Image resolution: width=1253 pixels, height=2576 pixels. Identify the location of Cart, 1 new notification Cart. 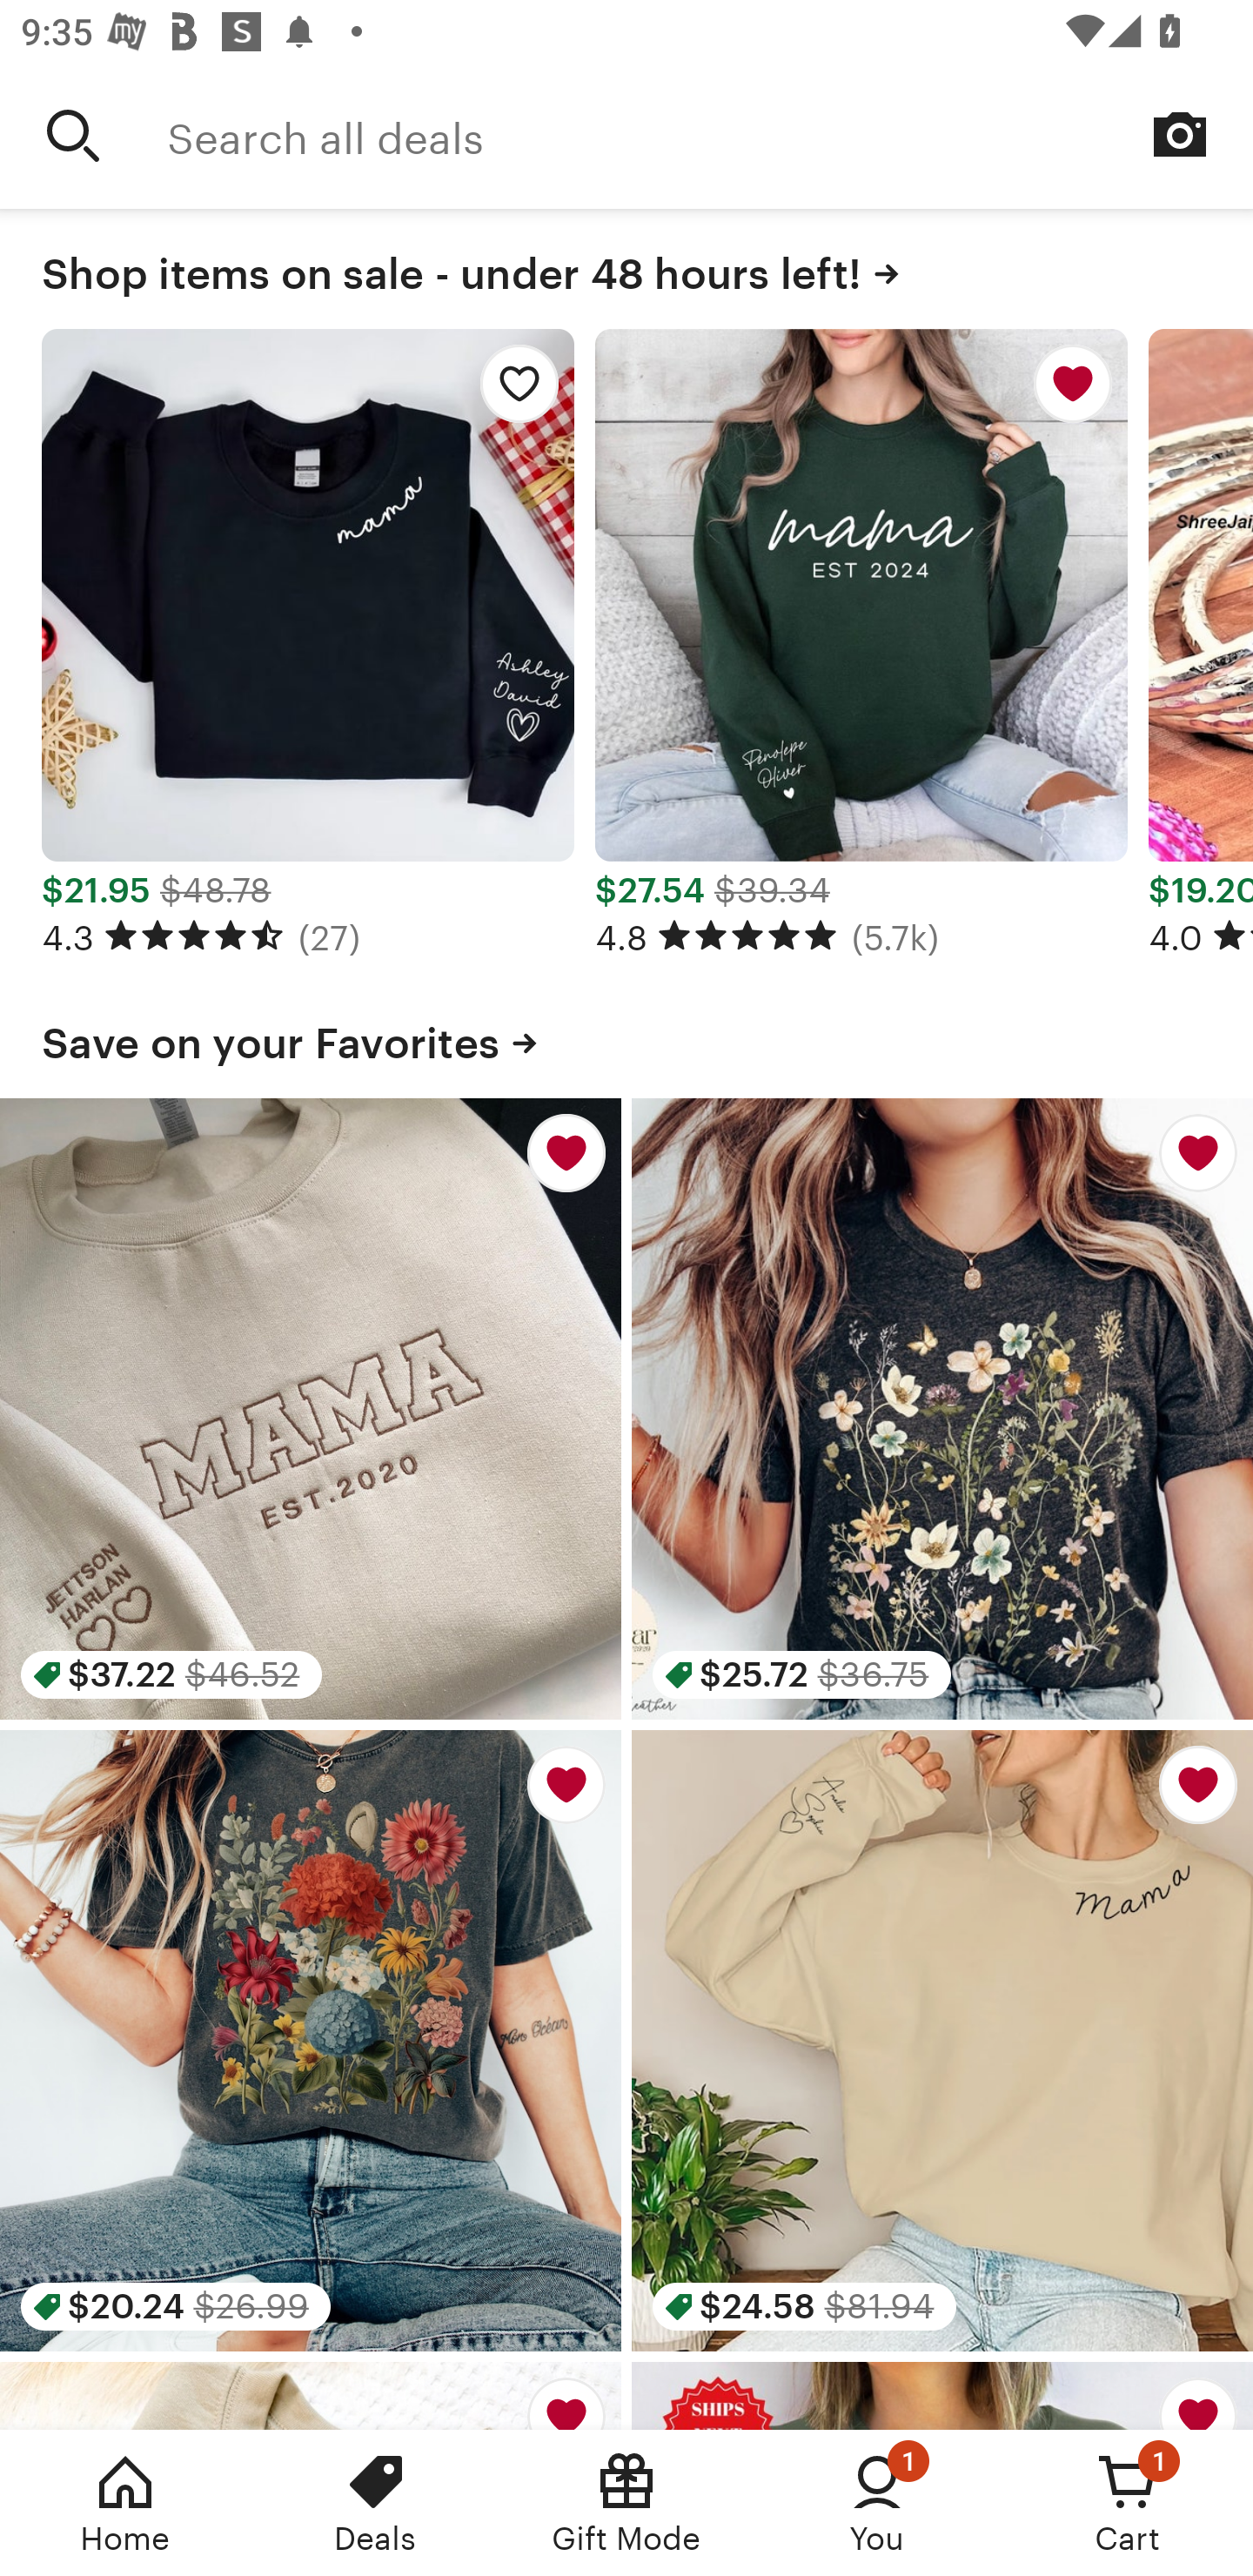
(1128, 2503).